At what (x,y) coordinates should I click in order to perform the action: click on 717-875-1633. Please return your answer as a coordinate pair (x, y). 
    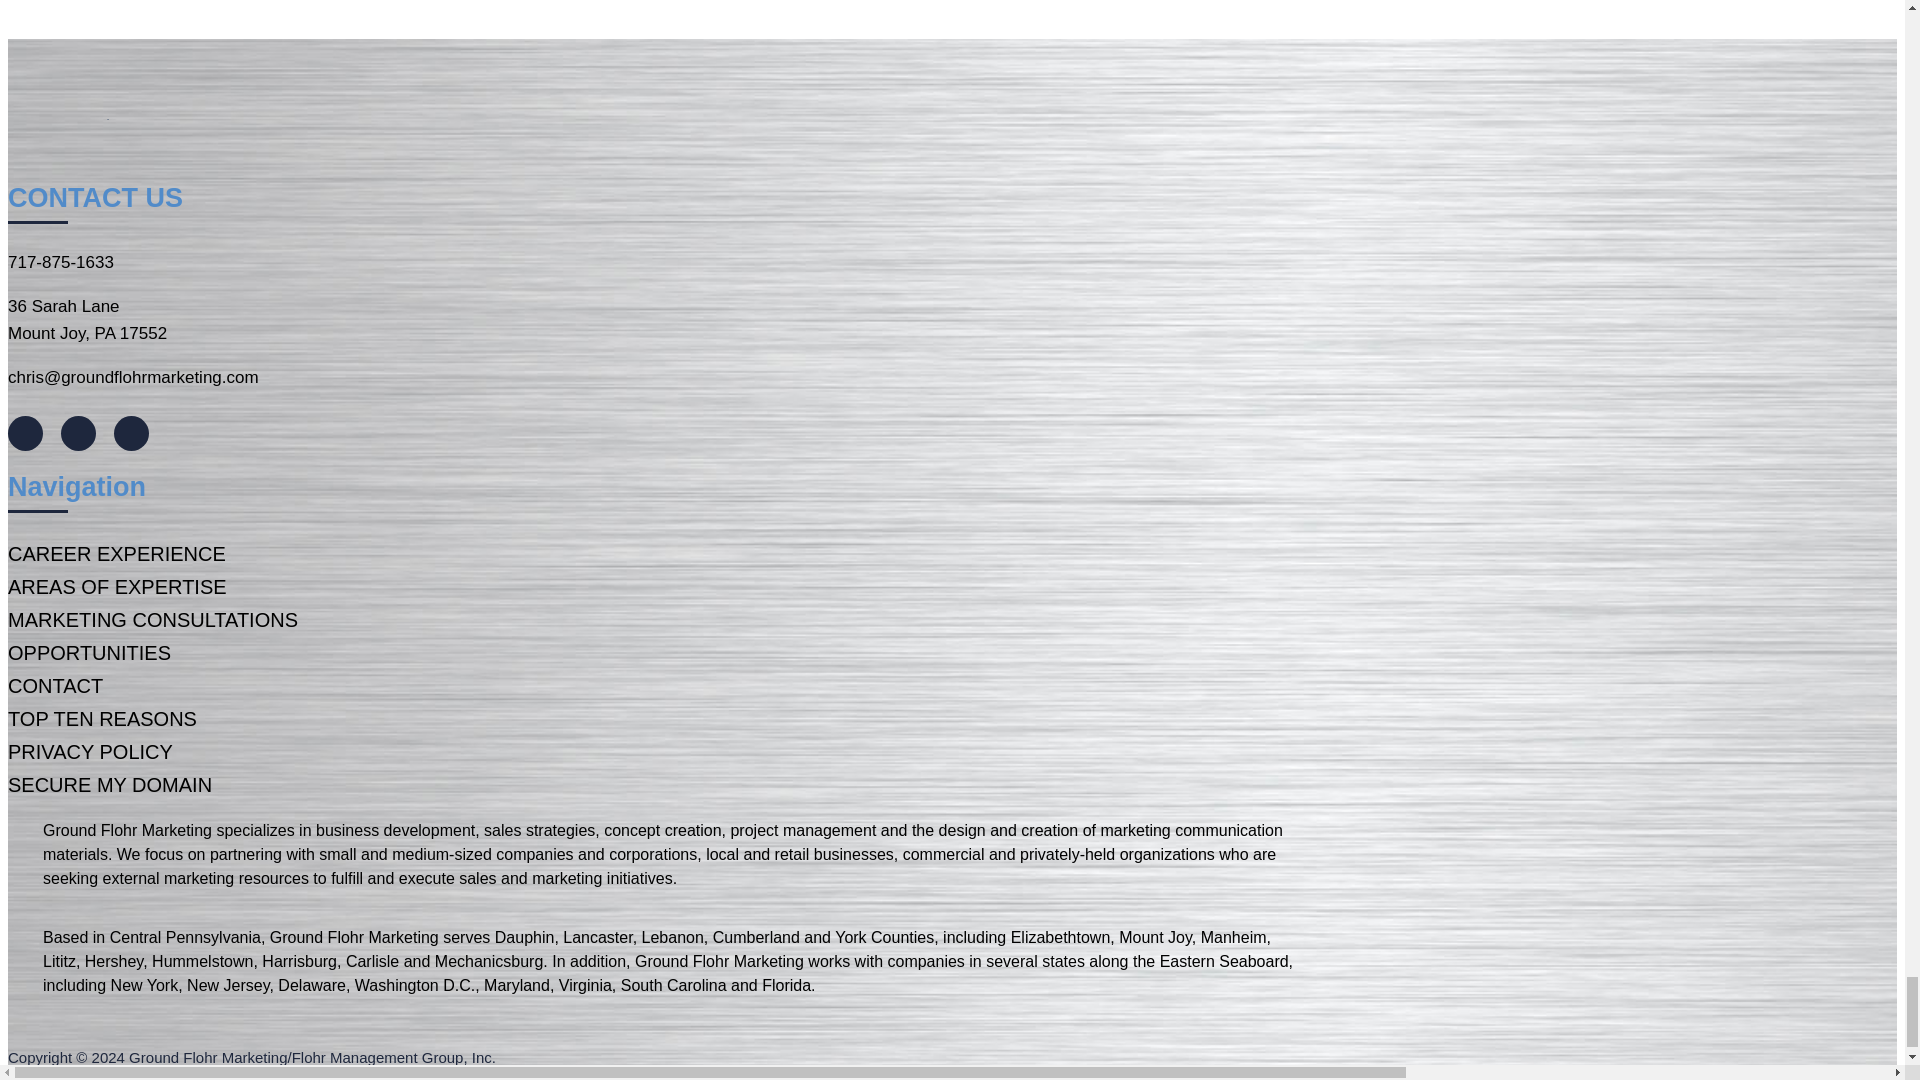
    Looking at the image, I should click on (60, 262).